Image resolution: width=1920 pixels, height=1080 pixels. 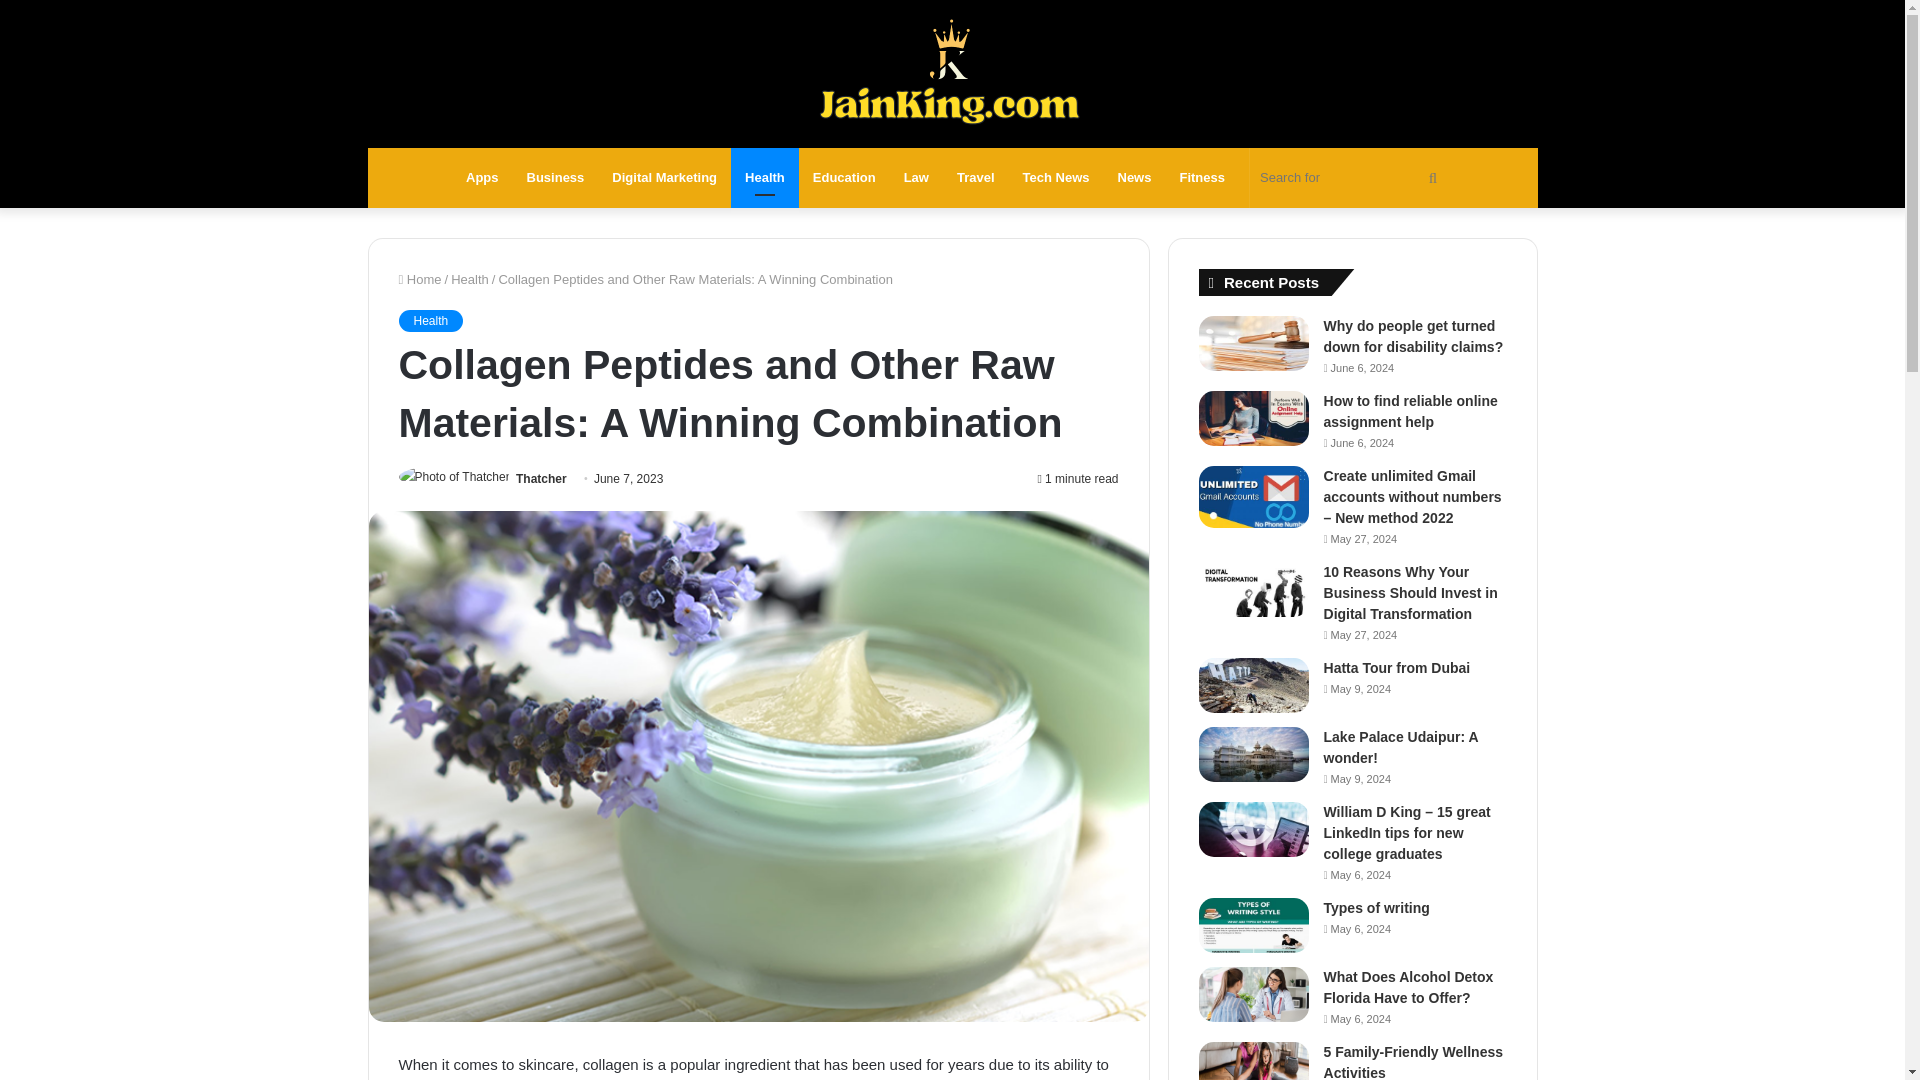 I want to click on Health, so click(x=470, y=280).